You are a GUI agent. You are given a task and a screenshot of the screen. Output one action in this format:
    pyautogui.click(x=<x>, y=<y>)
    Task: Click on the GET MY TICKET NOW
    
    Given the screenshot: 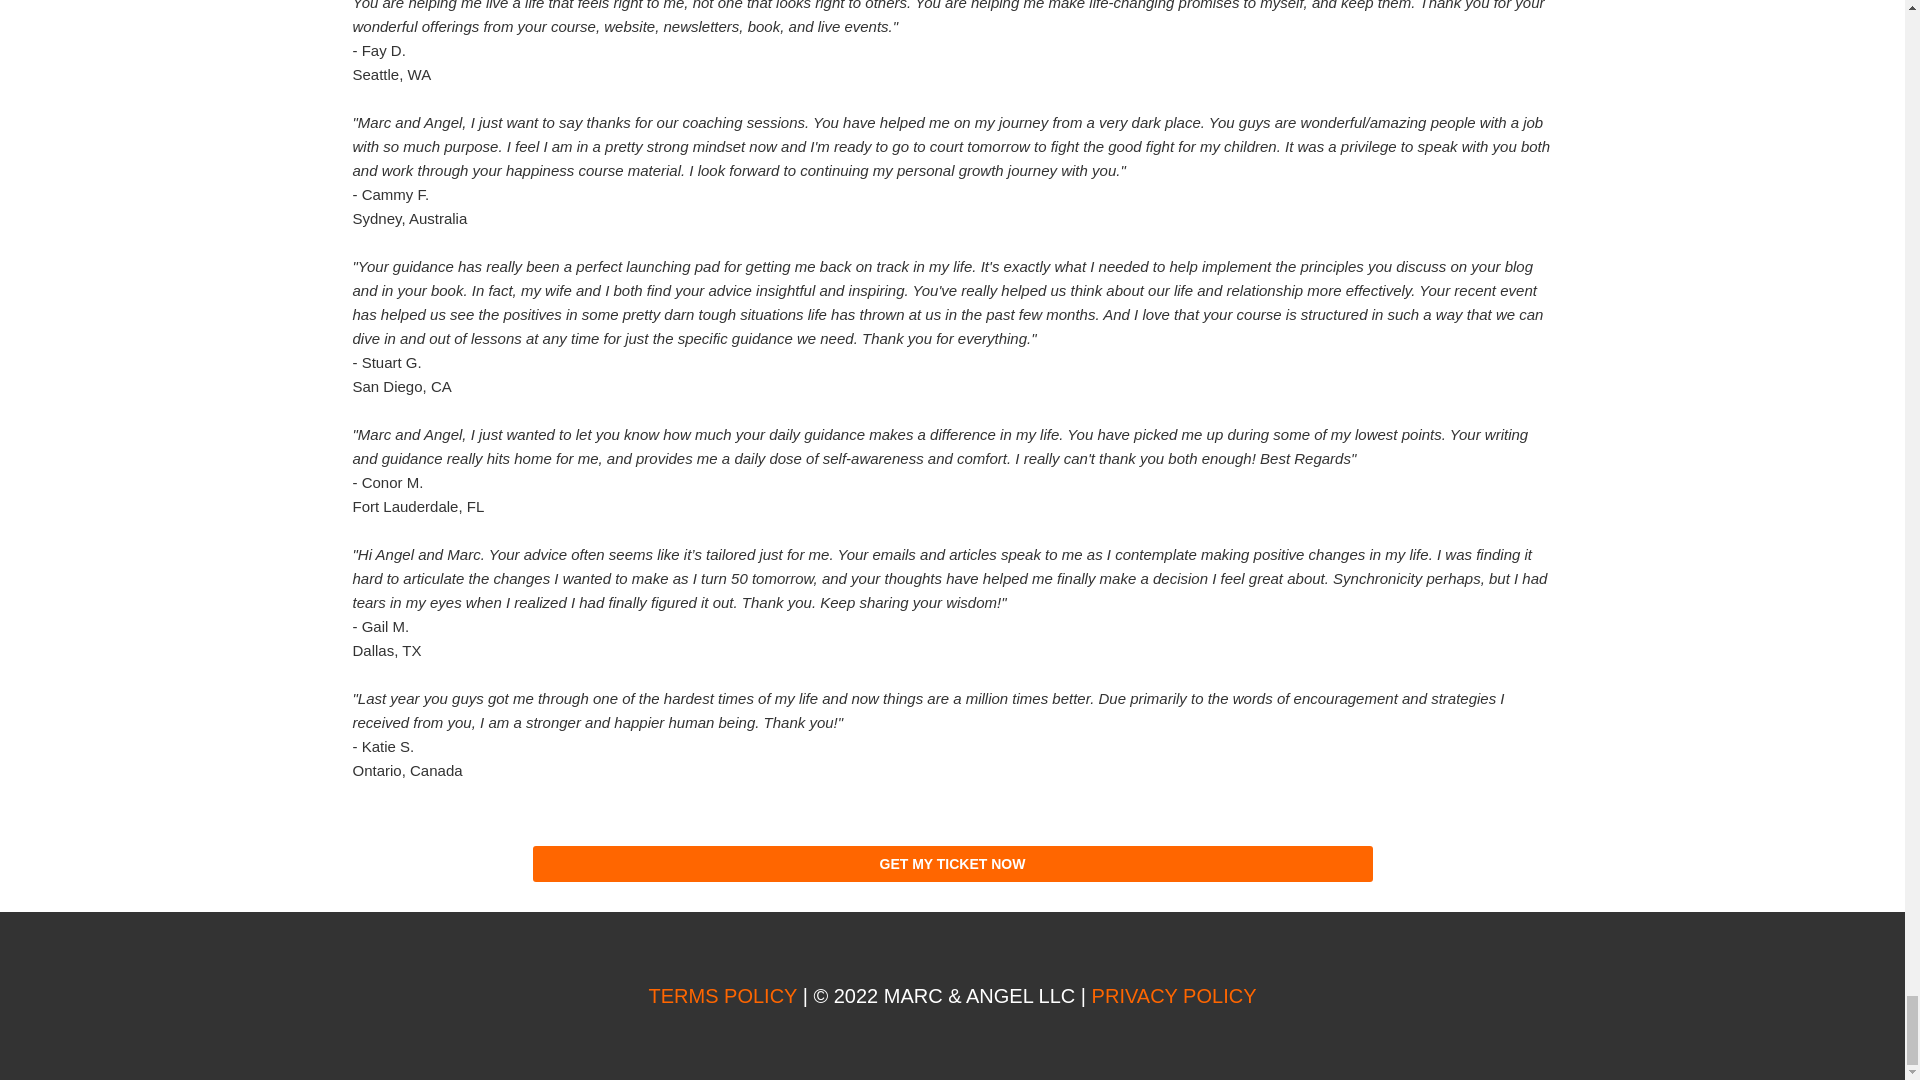 What is the action you would take?
    pyautogui.click(x=952, y=864)
    